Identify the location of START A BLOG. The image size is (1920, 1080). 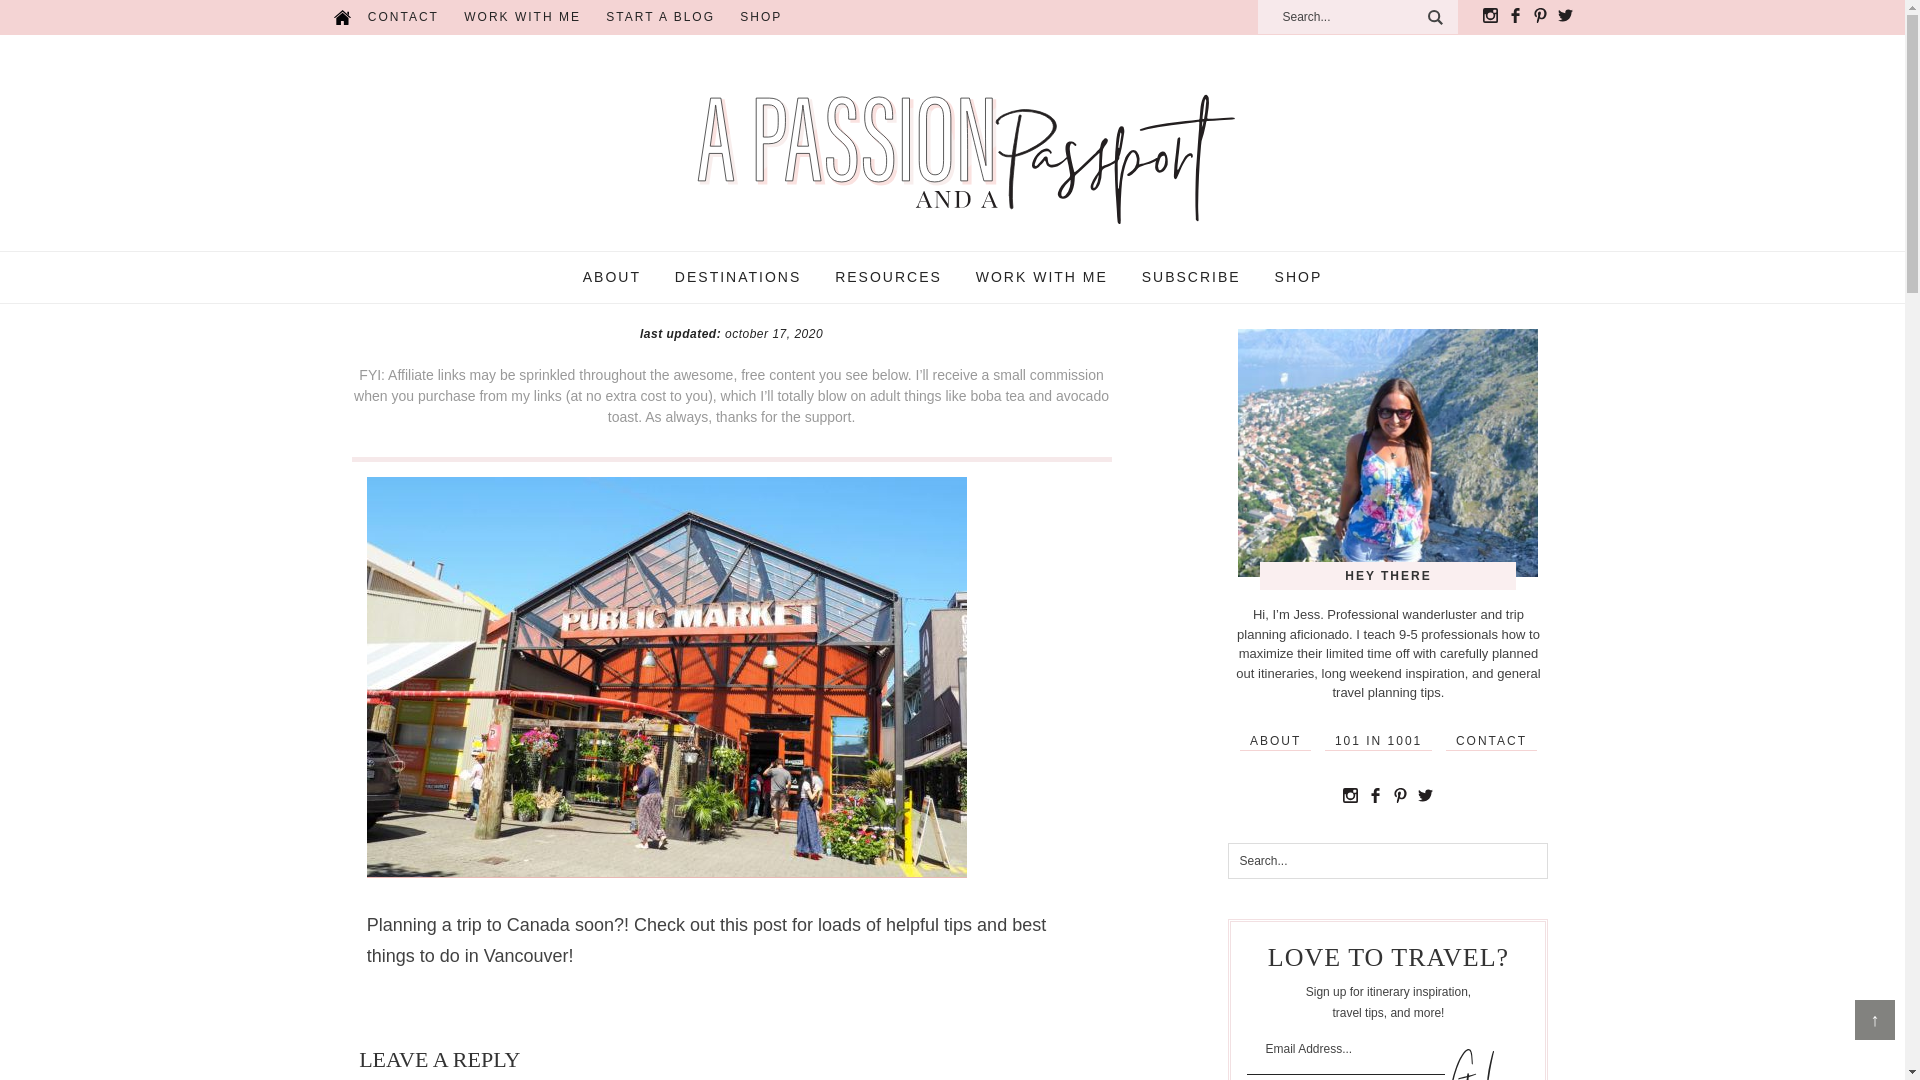
(660, 17).